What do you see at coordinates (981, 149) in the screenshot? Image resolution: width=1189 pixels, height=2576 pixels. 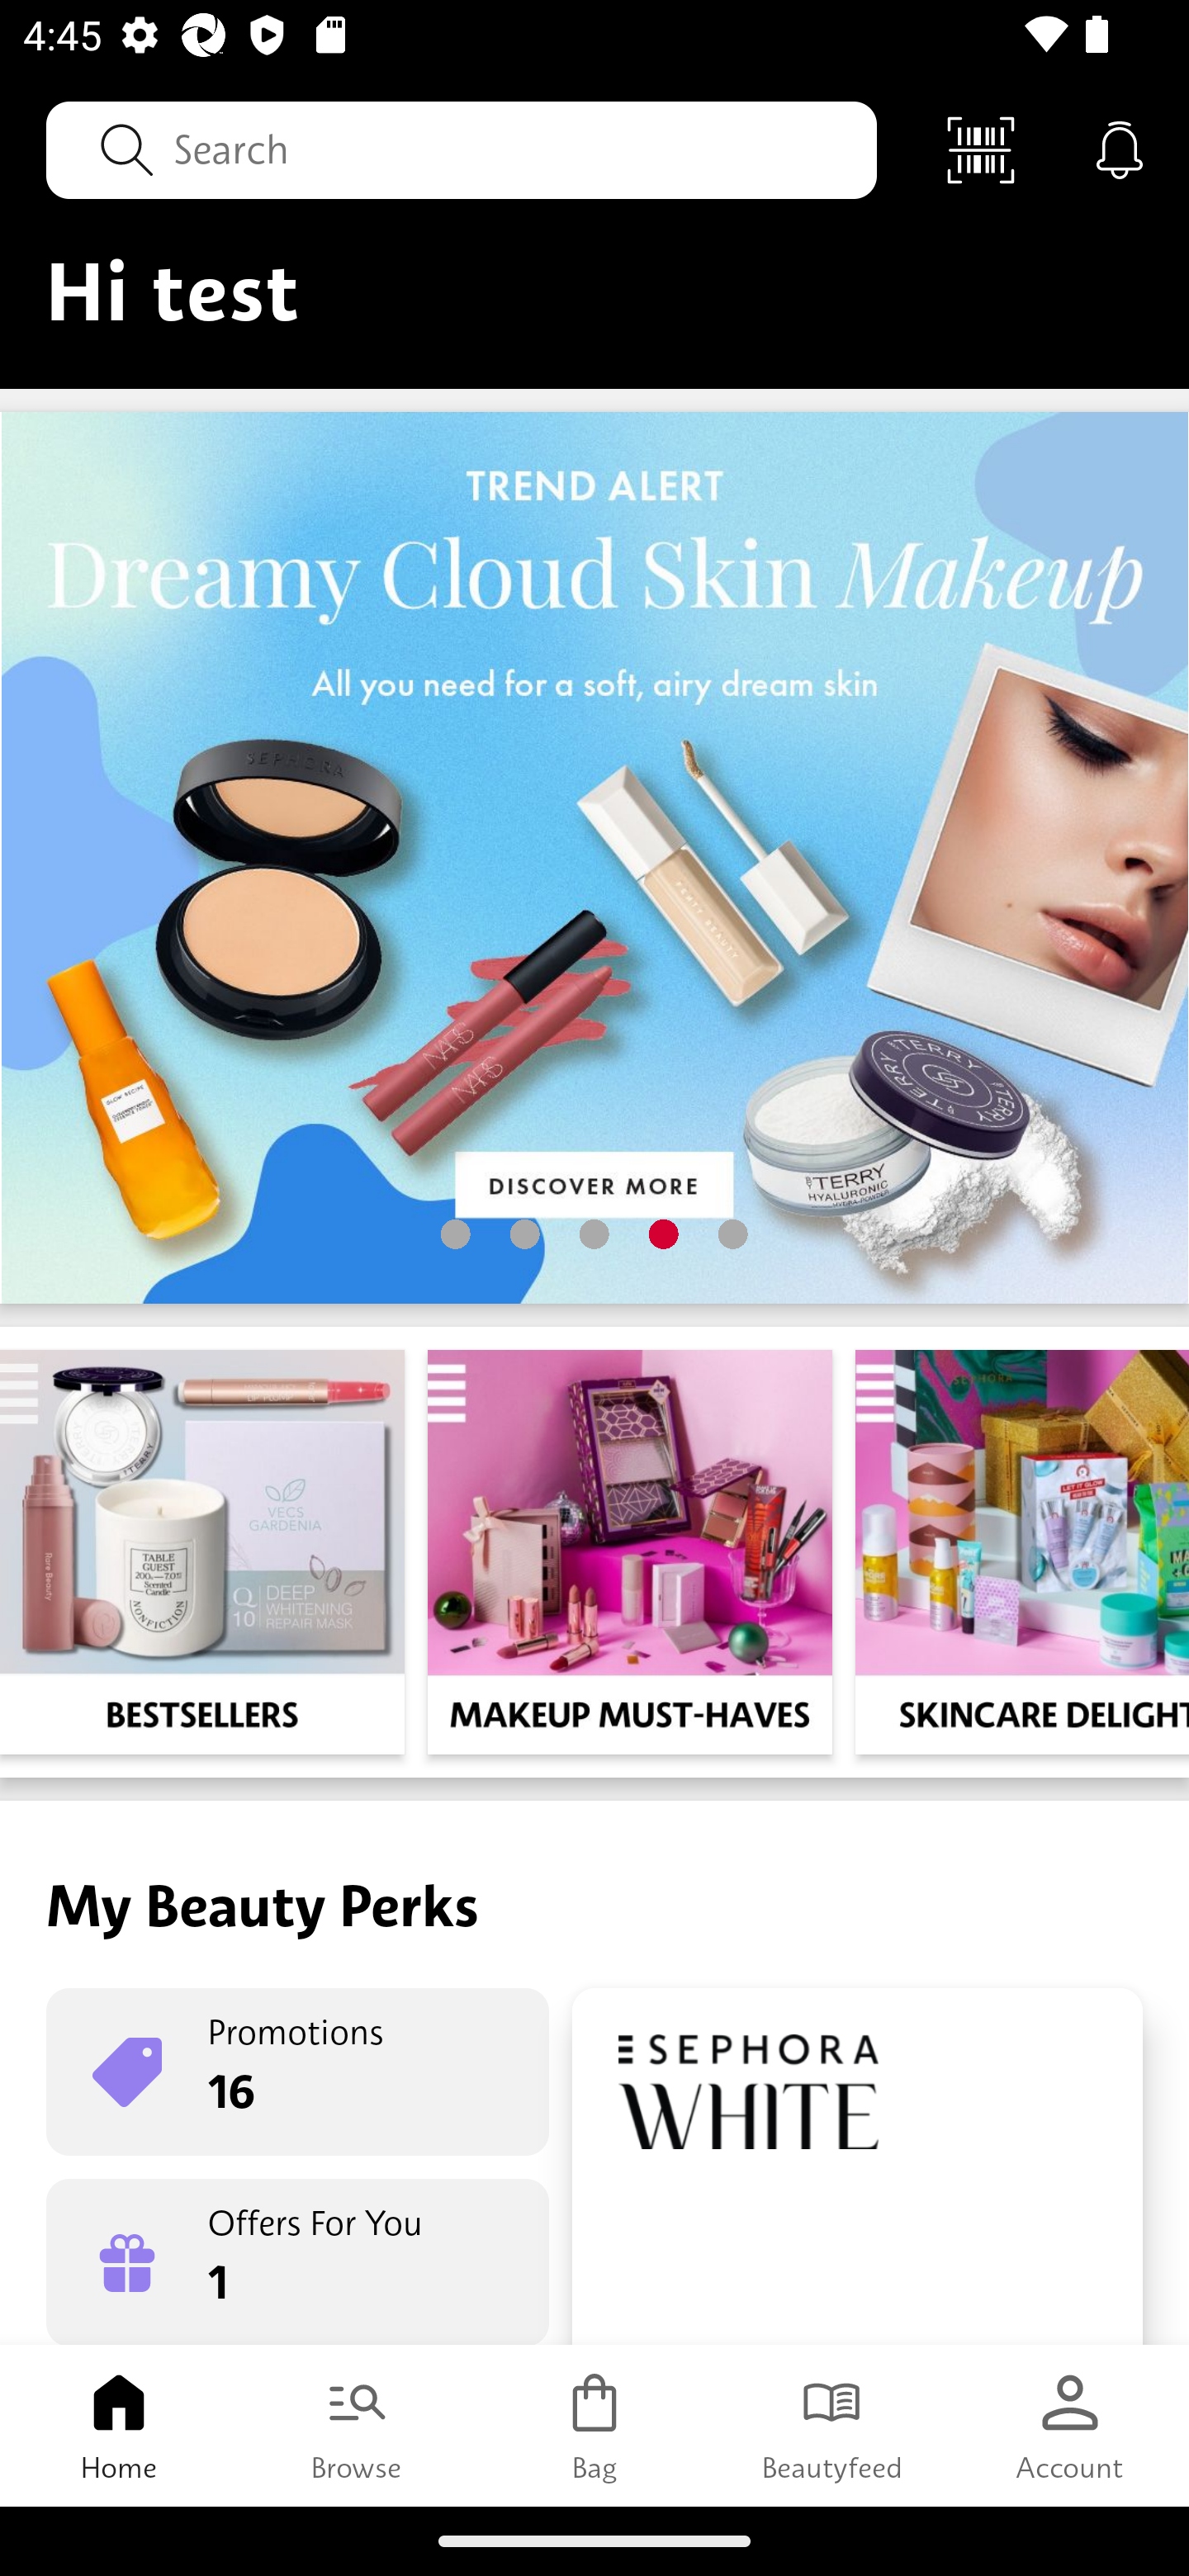 I see `Scan Code` at bounding box center [981, 149].